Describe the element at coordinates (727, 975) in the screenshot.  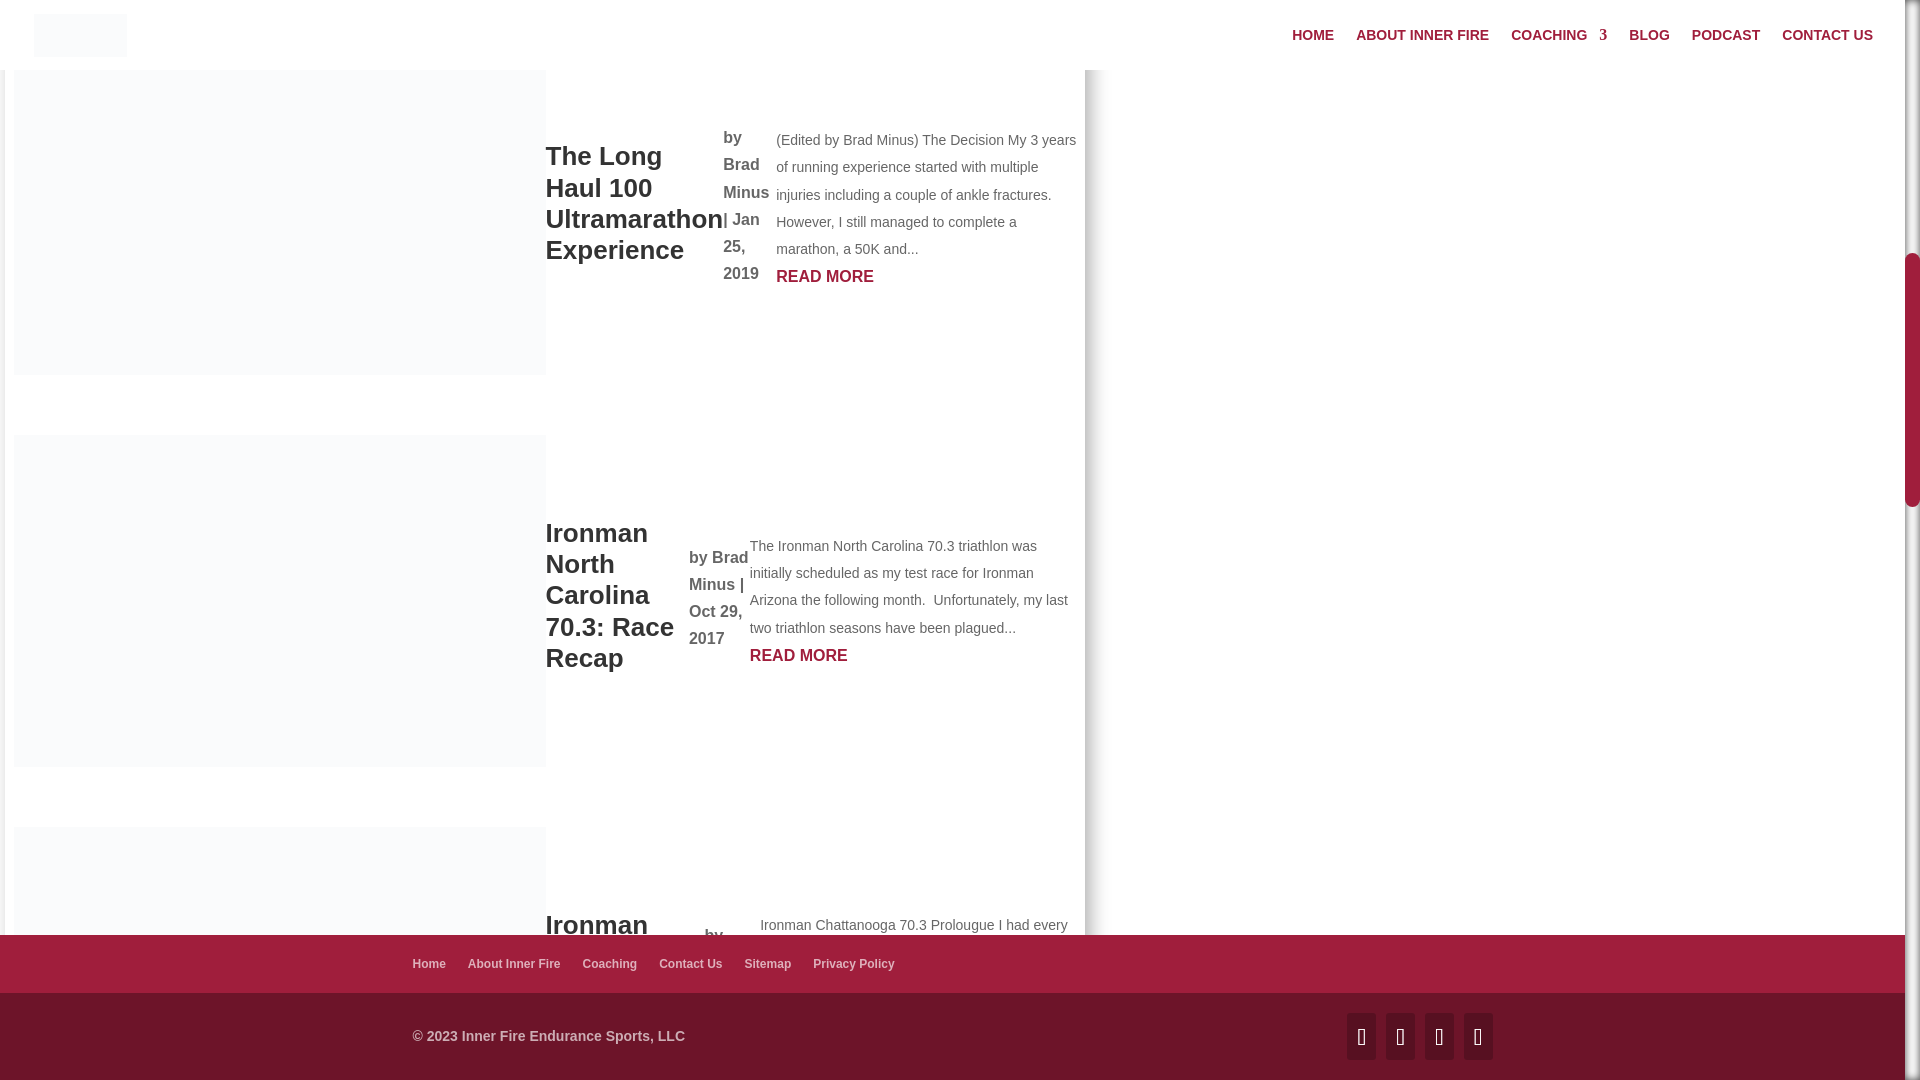
I see `Brad Minus` at that location.